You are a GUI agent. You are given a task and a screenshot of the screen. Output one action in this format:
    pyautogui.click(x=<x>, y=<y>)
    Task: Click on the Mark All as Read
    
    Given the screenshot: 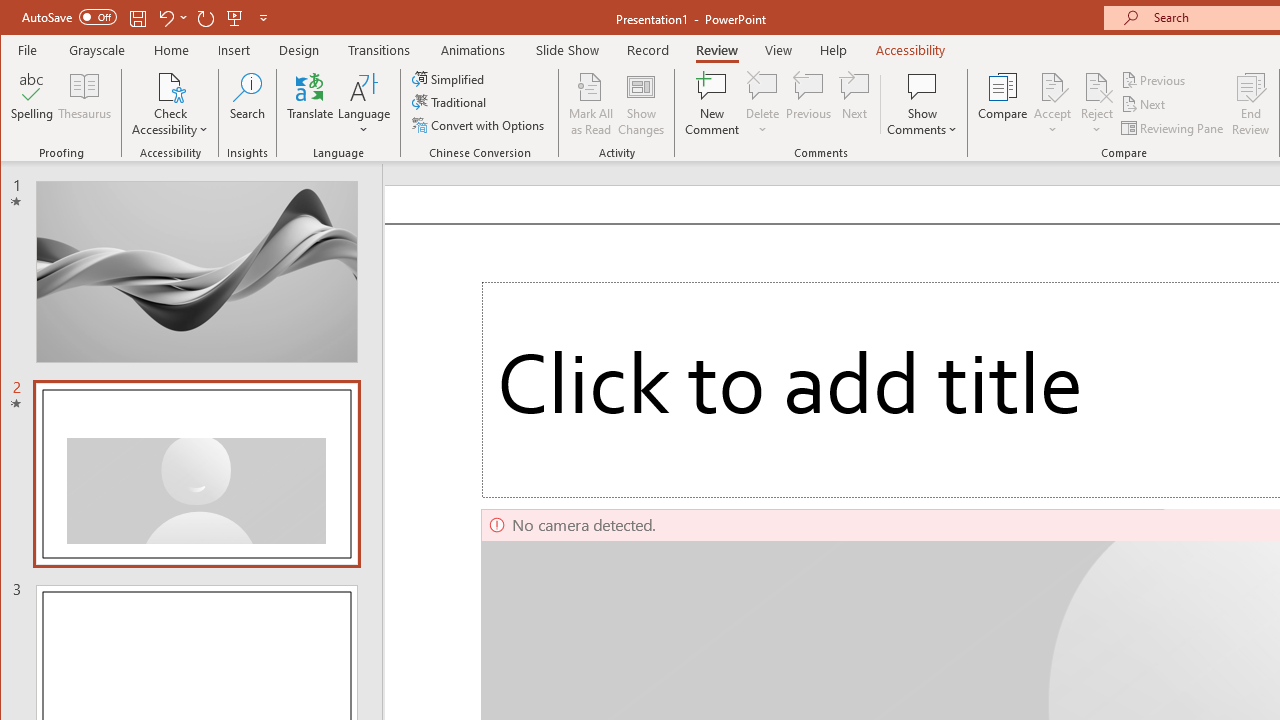 What is the action you would take?
    pyautogui.click(x=591, y=104)
    